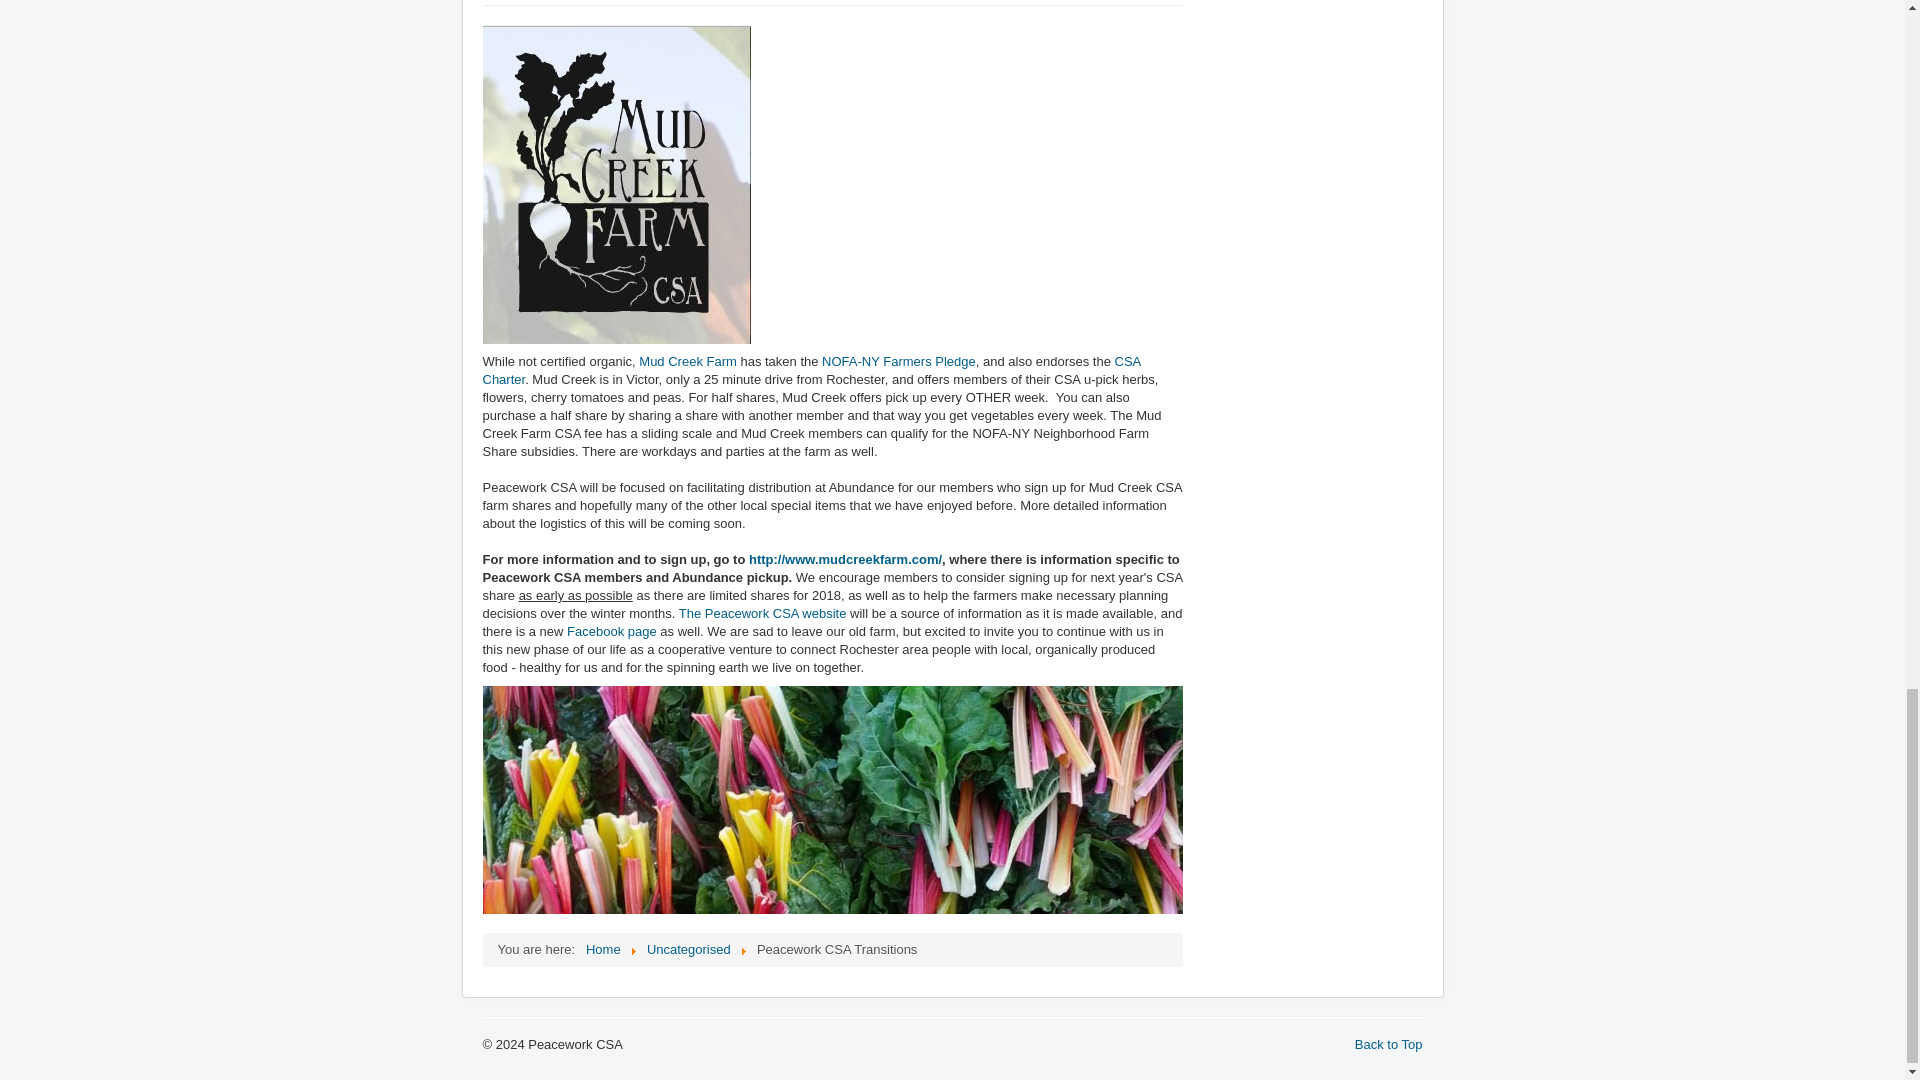  Describe the element at coordinates (810, 370) in the screenshot. I see `CSA Charter` at that location.